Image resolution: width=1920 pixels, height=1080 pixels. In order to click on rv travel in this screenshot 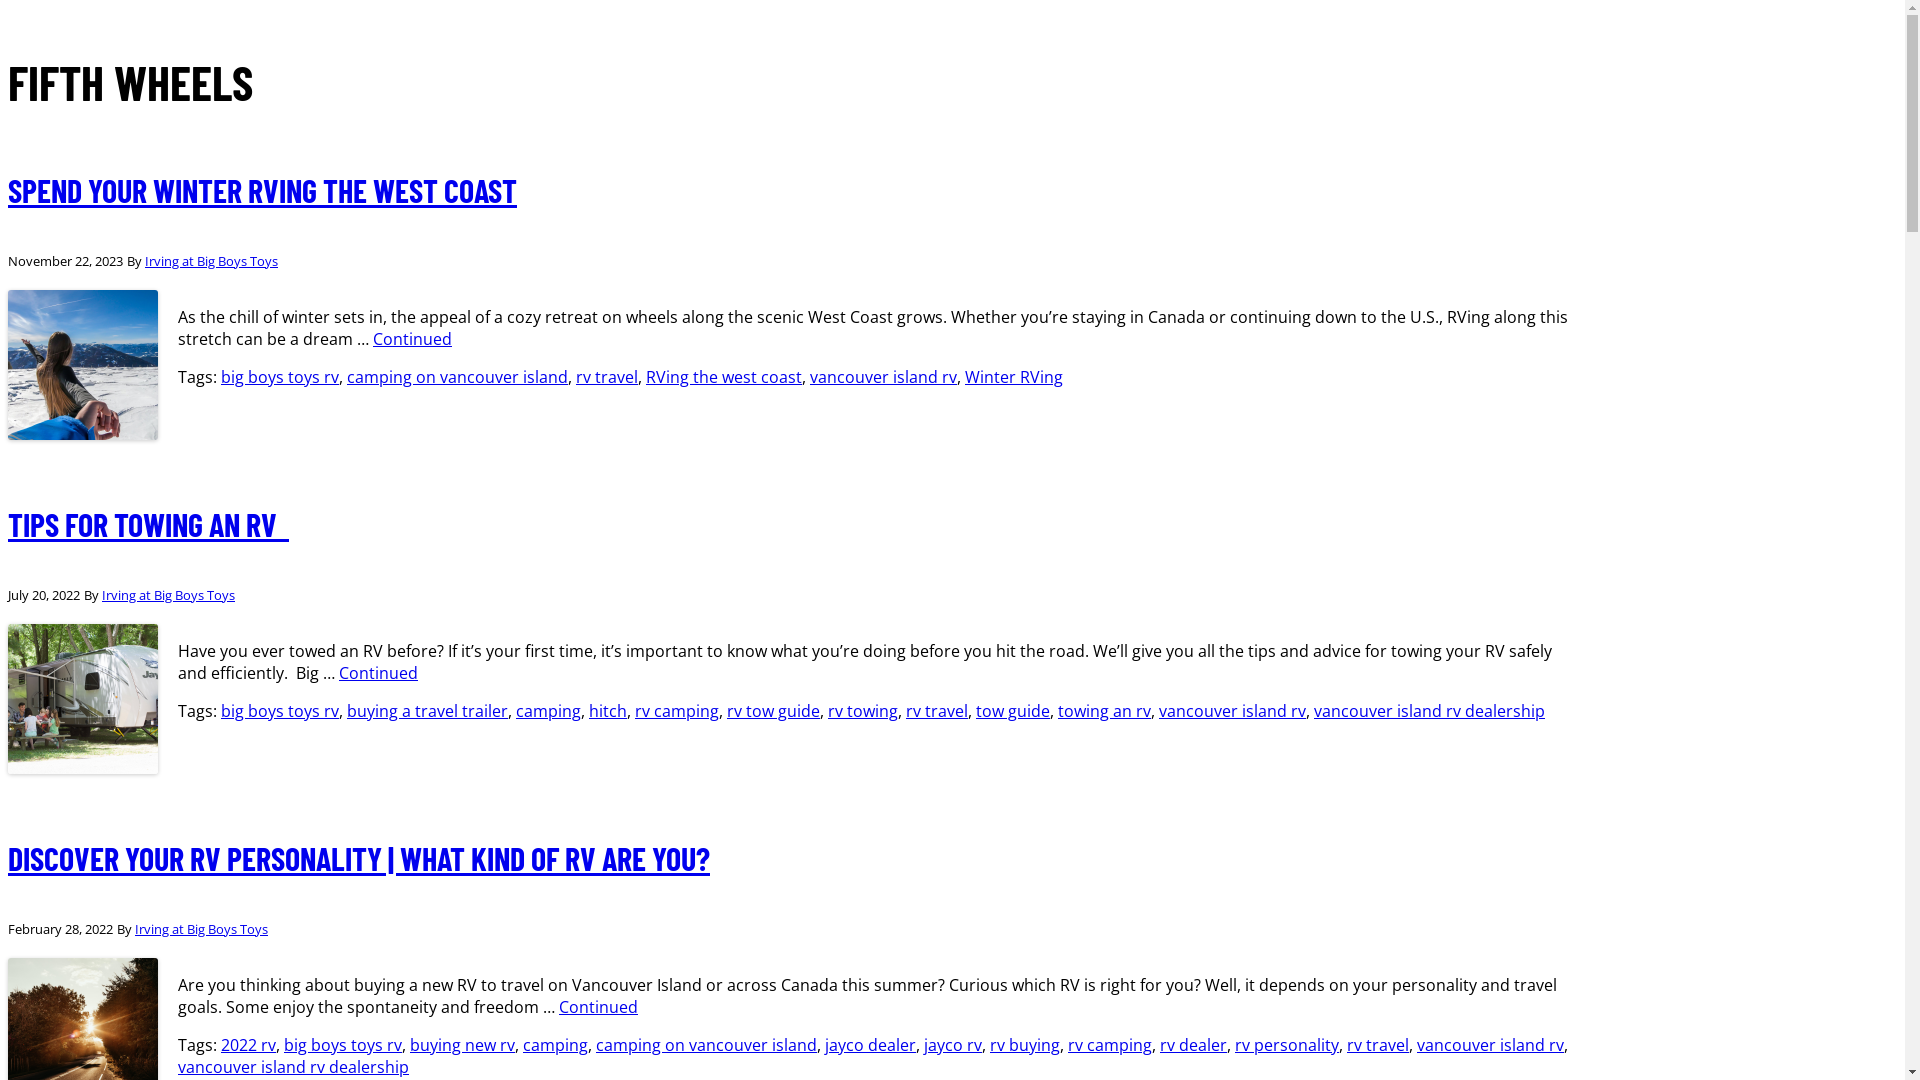, I will do `click(937, 711)`.